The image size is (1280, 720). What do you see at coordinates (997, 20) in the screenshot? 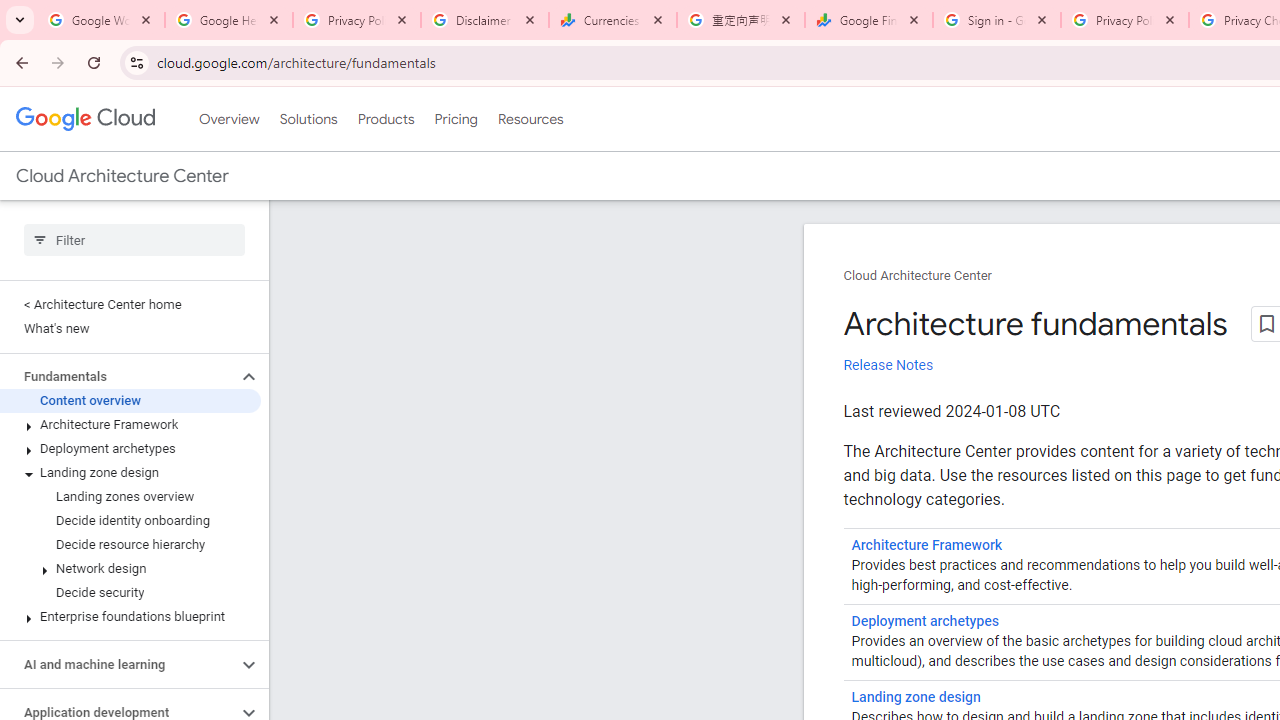
I see `Sign in - Google Accounts` at bounding box center [997, 20].